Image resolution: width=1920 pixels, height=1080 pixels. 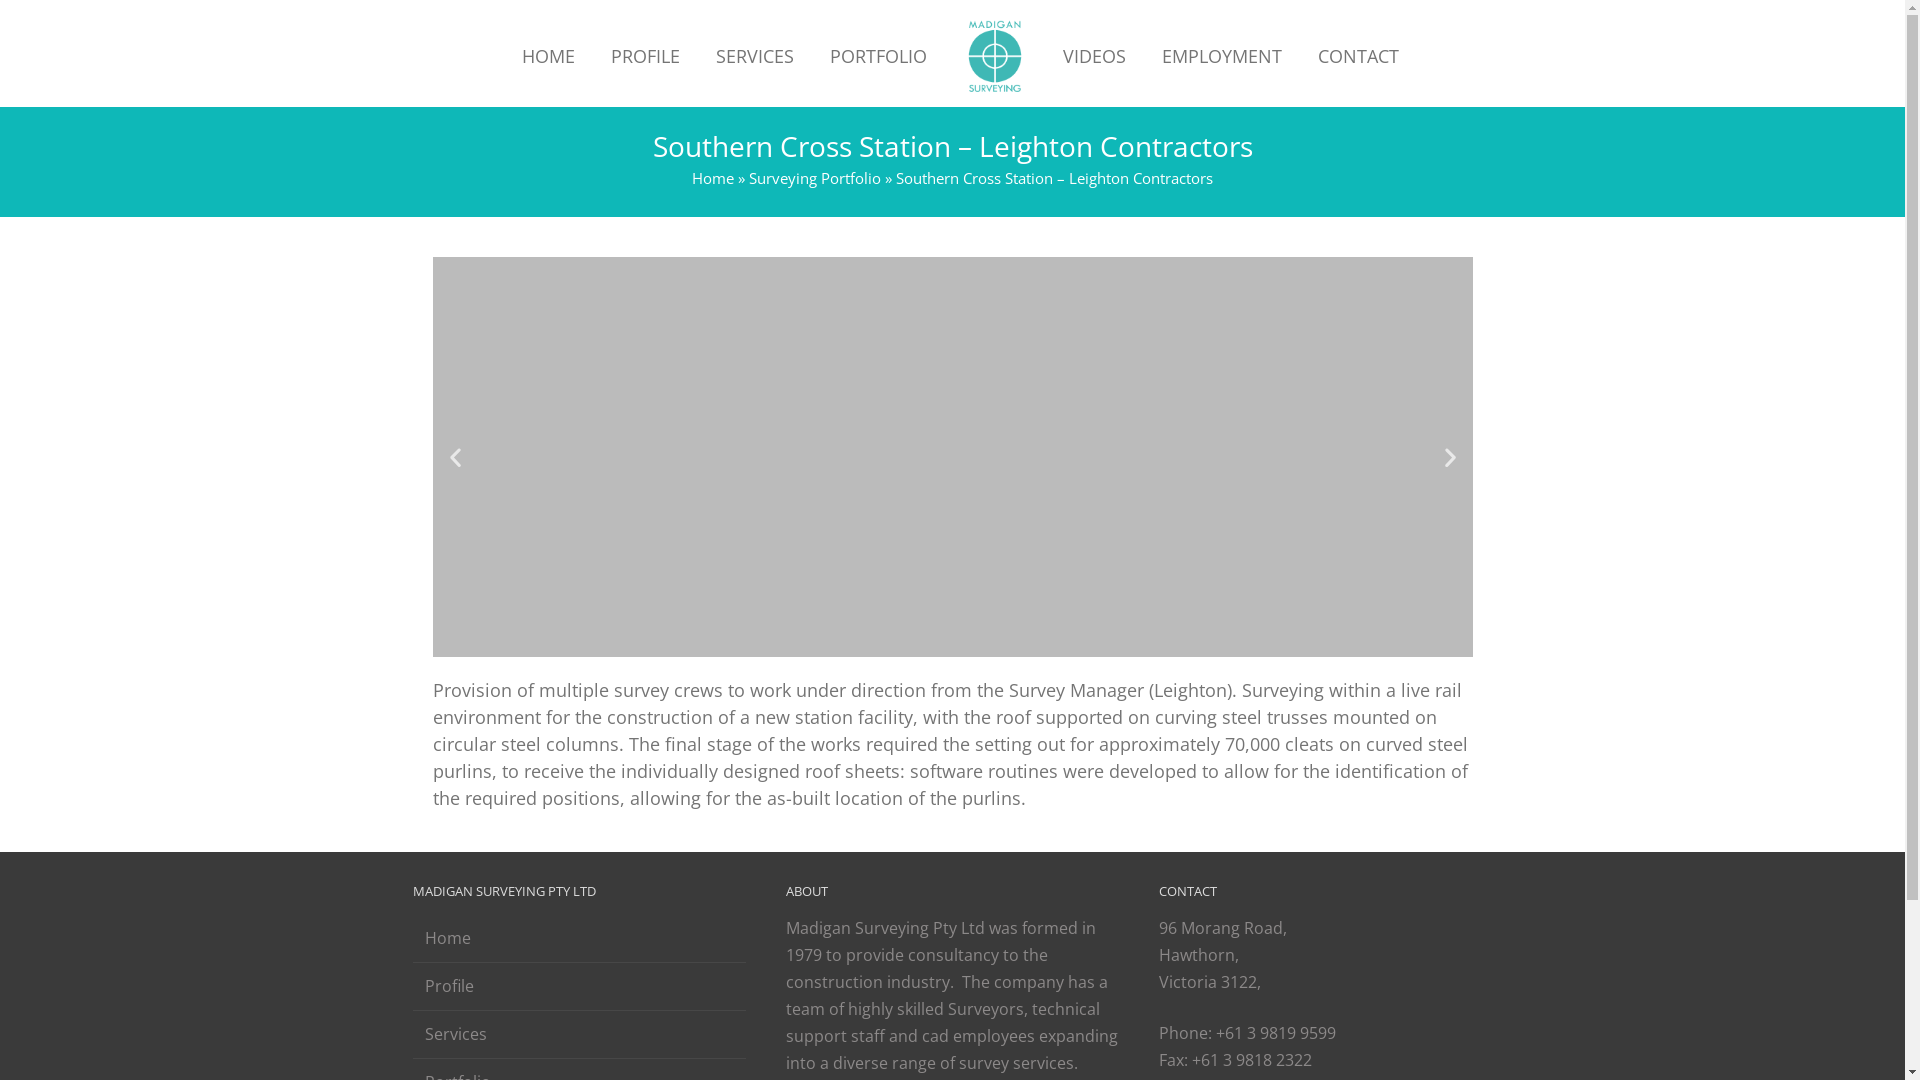 What do you see at coordinates (994, 56) in the screenshot?
I see ` ` at bounding box center [994, 56].